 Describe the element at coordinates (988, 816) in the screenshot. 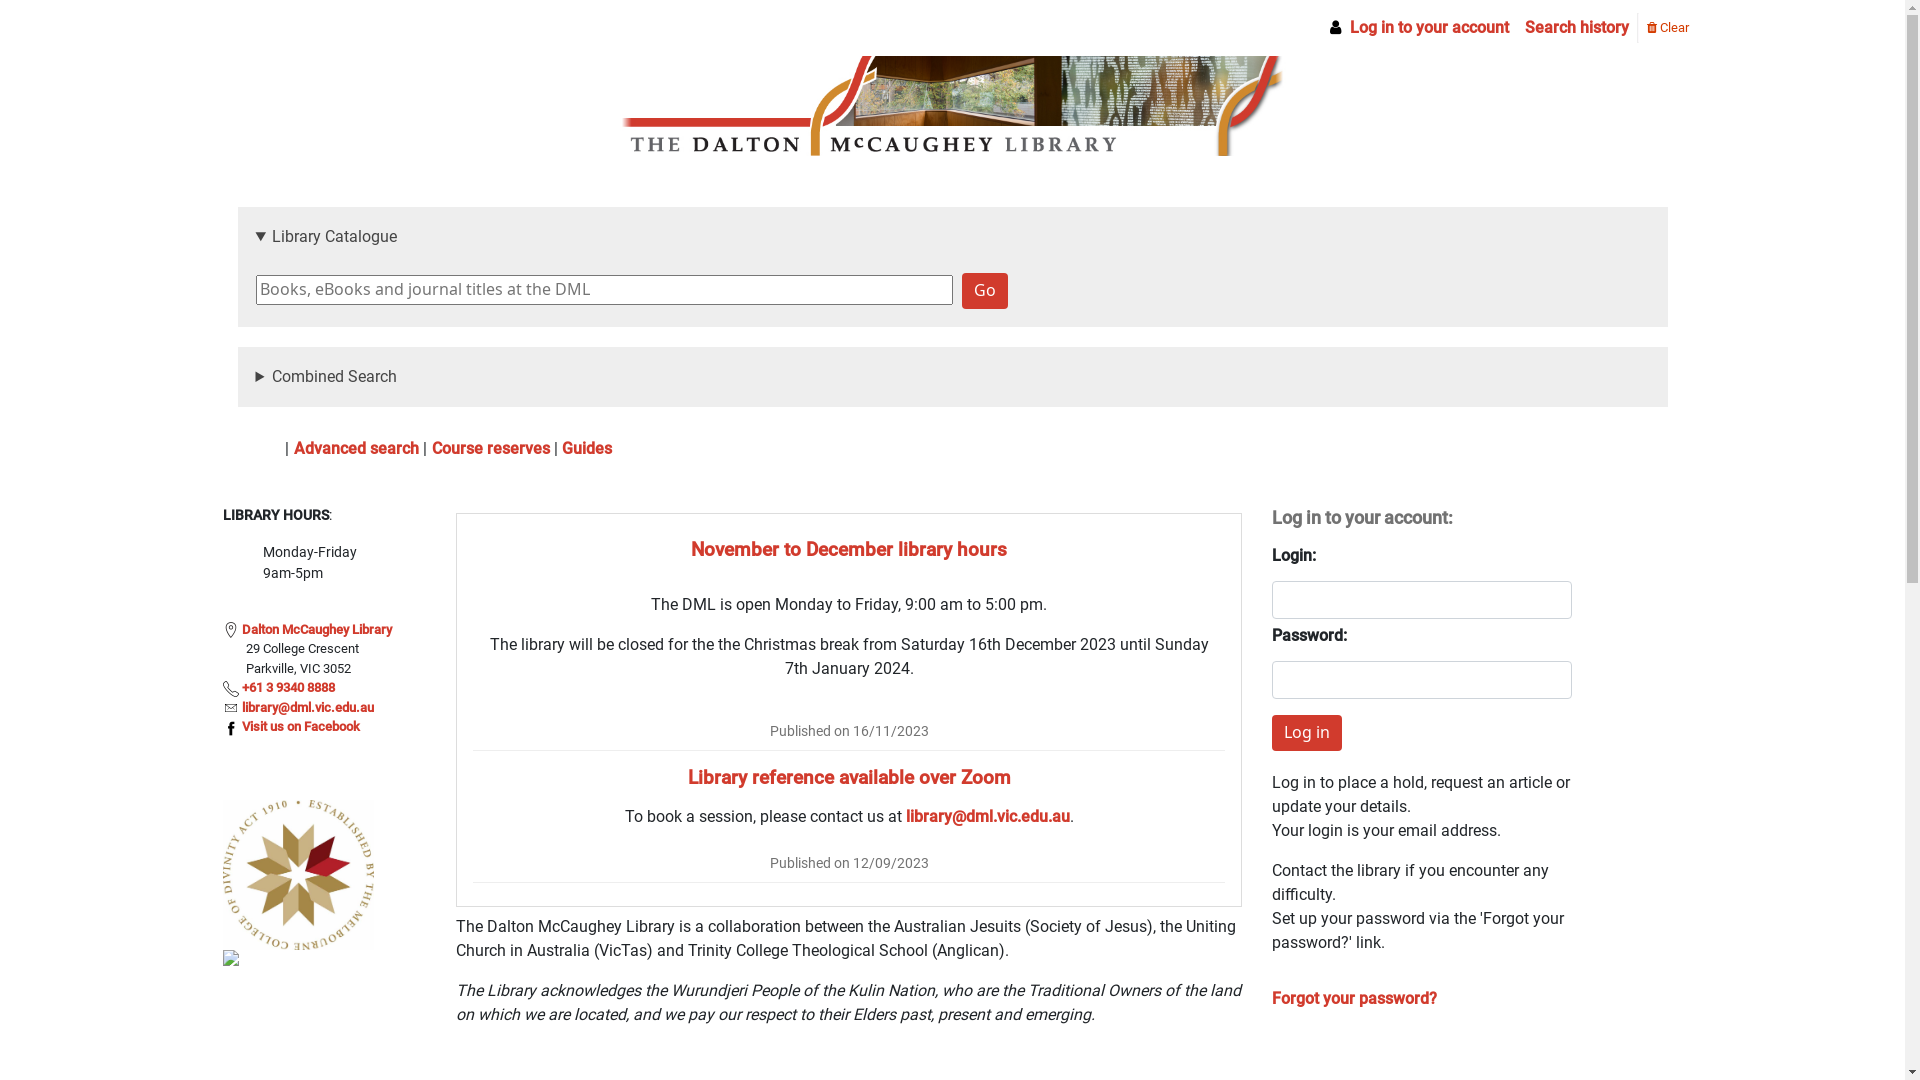

I see `library@dml.vic.edu.au` at that location.